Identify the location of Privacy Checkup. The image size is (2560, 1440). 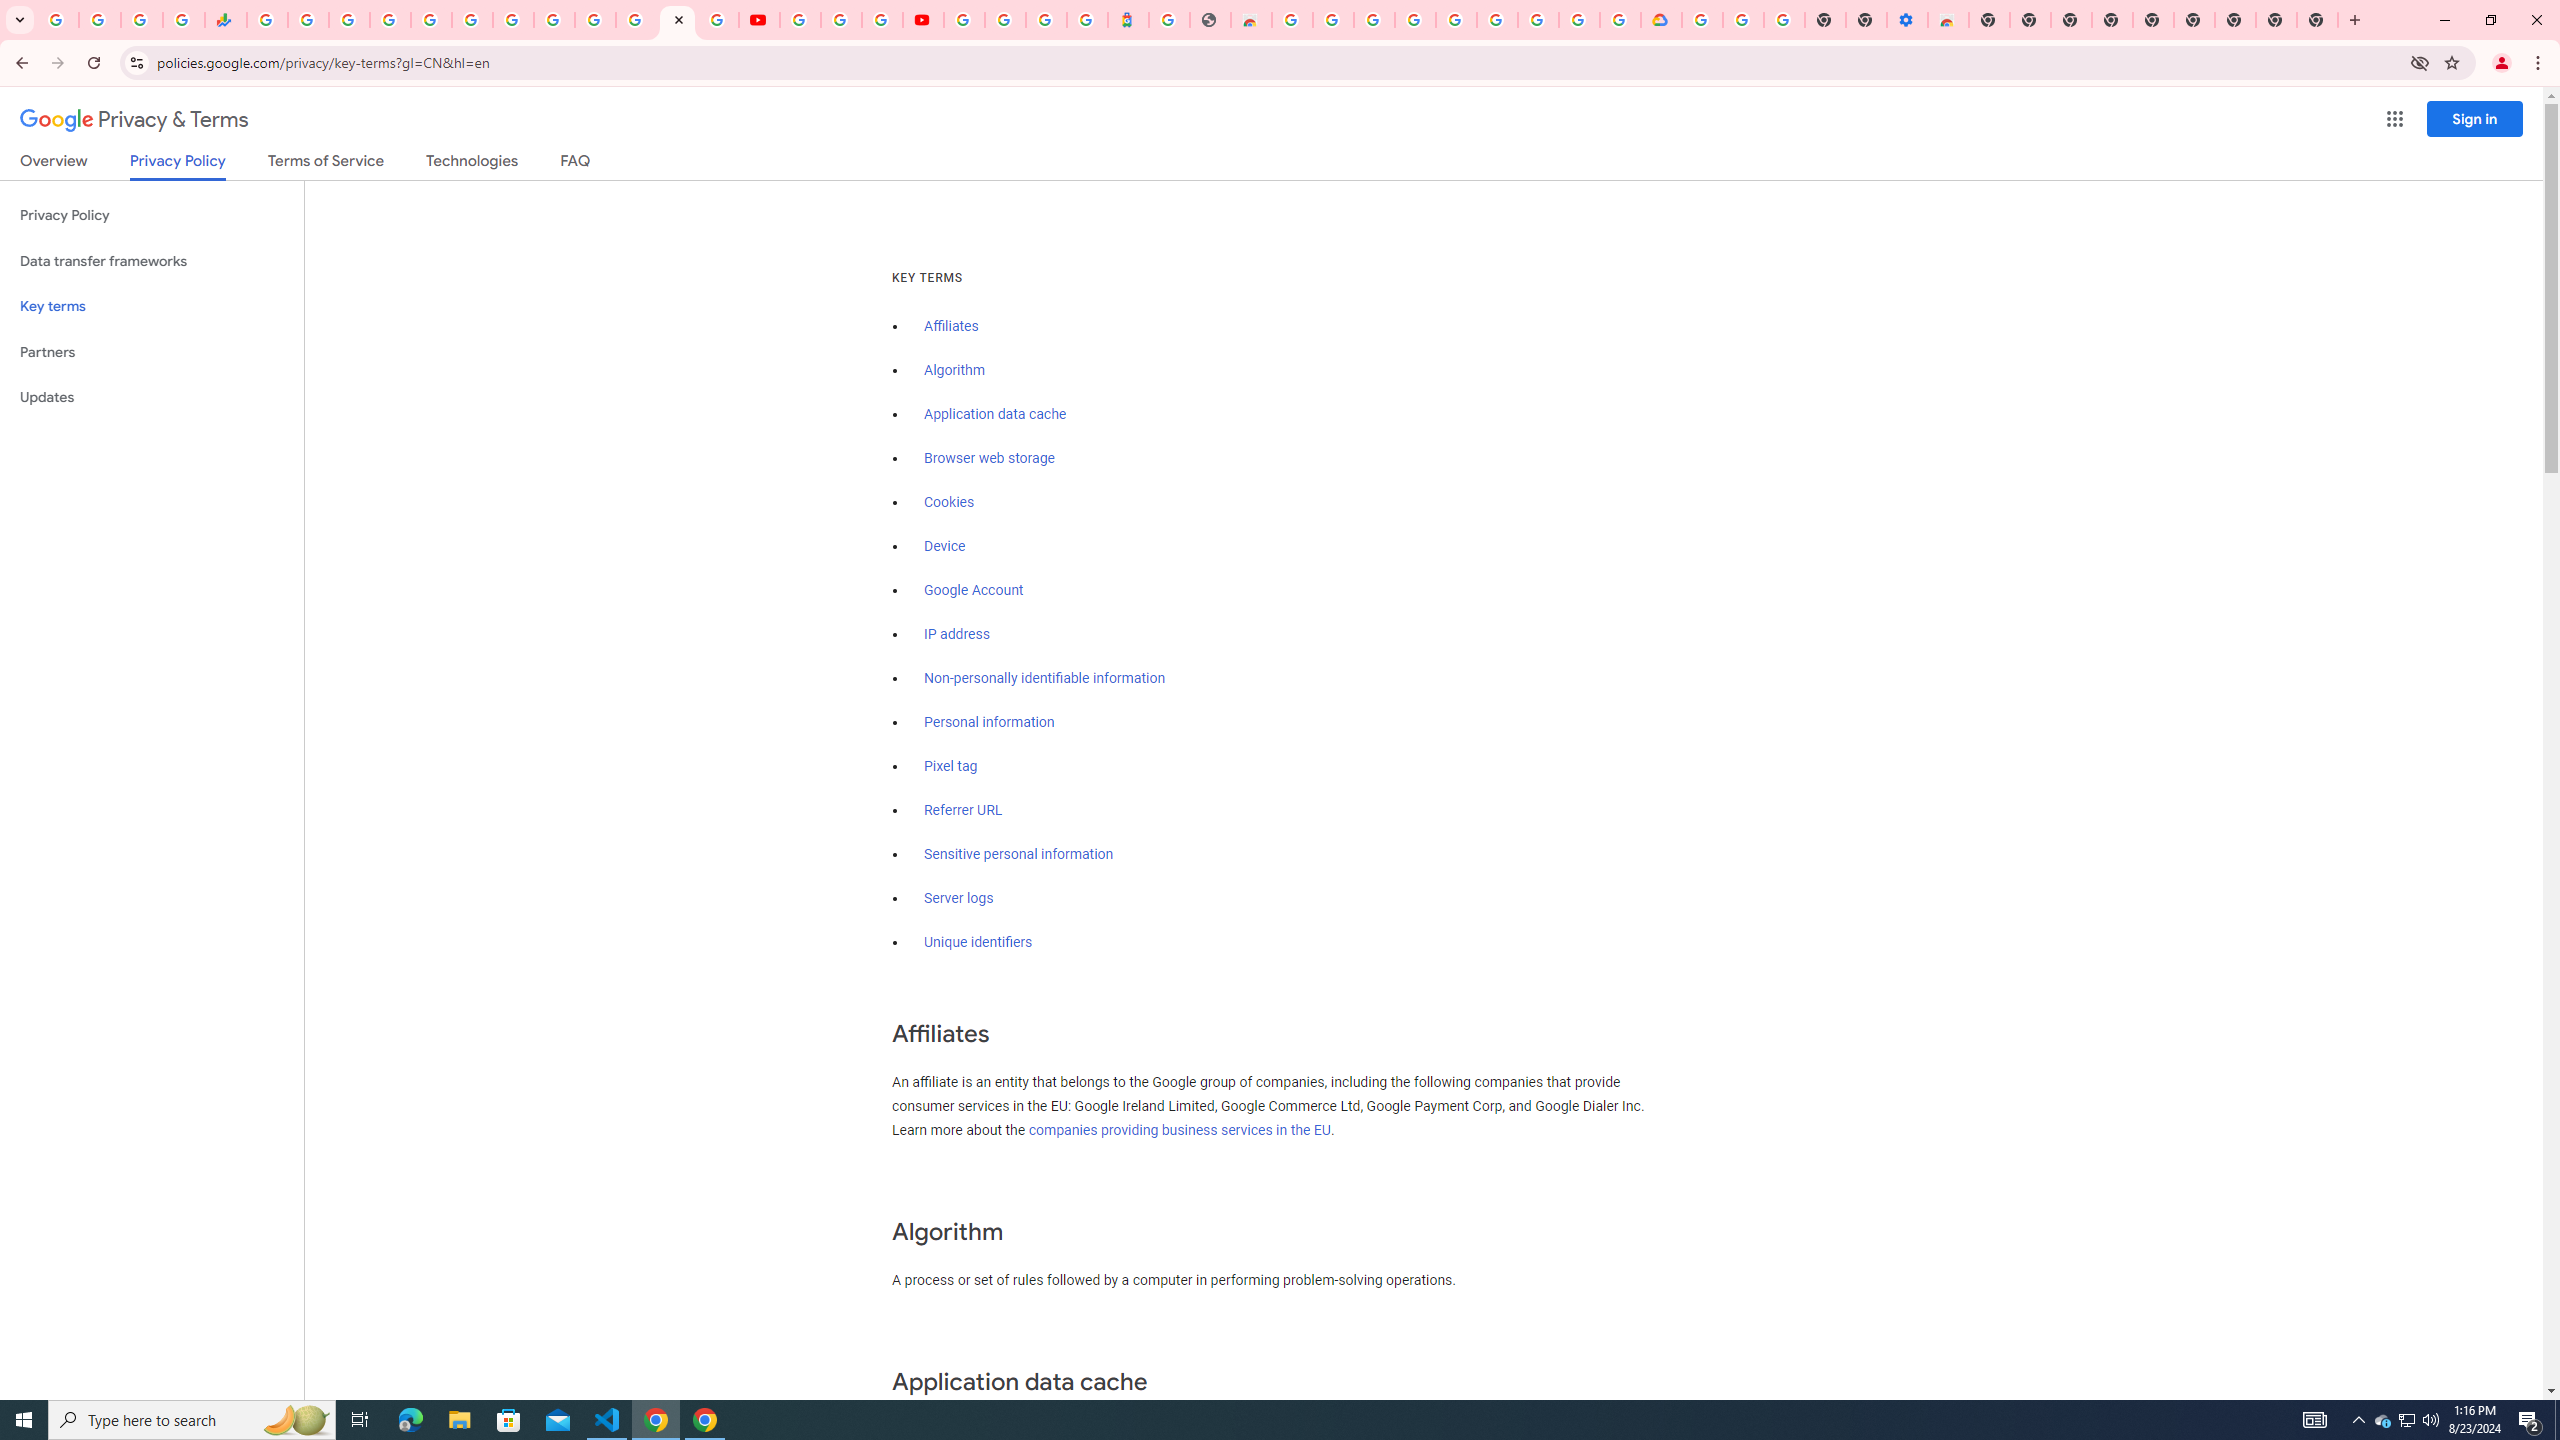
(718, 20).